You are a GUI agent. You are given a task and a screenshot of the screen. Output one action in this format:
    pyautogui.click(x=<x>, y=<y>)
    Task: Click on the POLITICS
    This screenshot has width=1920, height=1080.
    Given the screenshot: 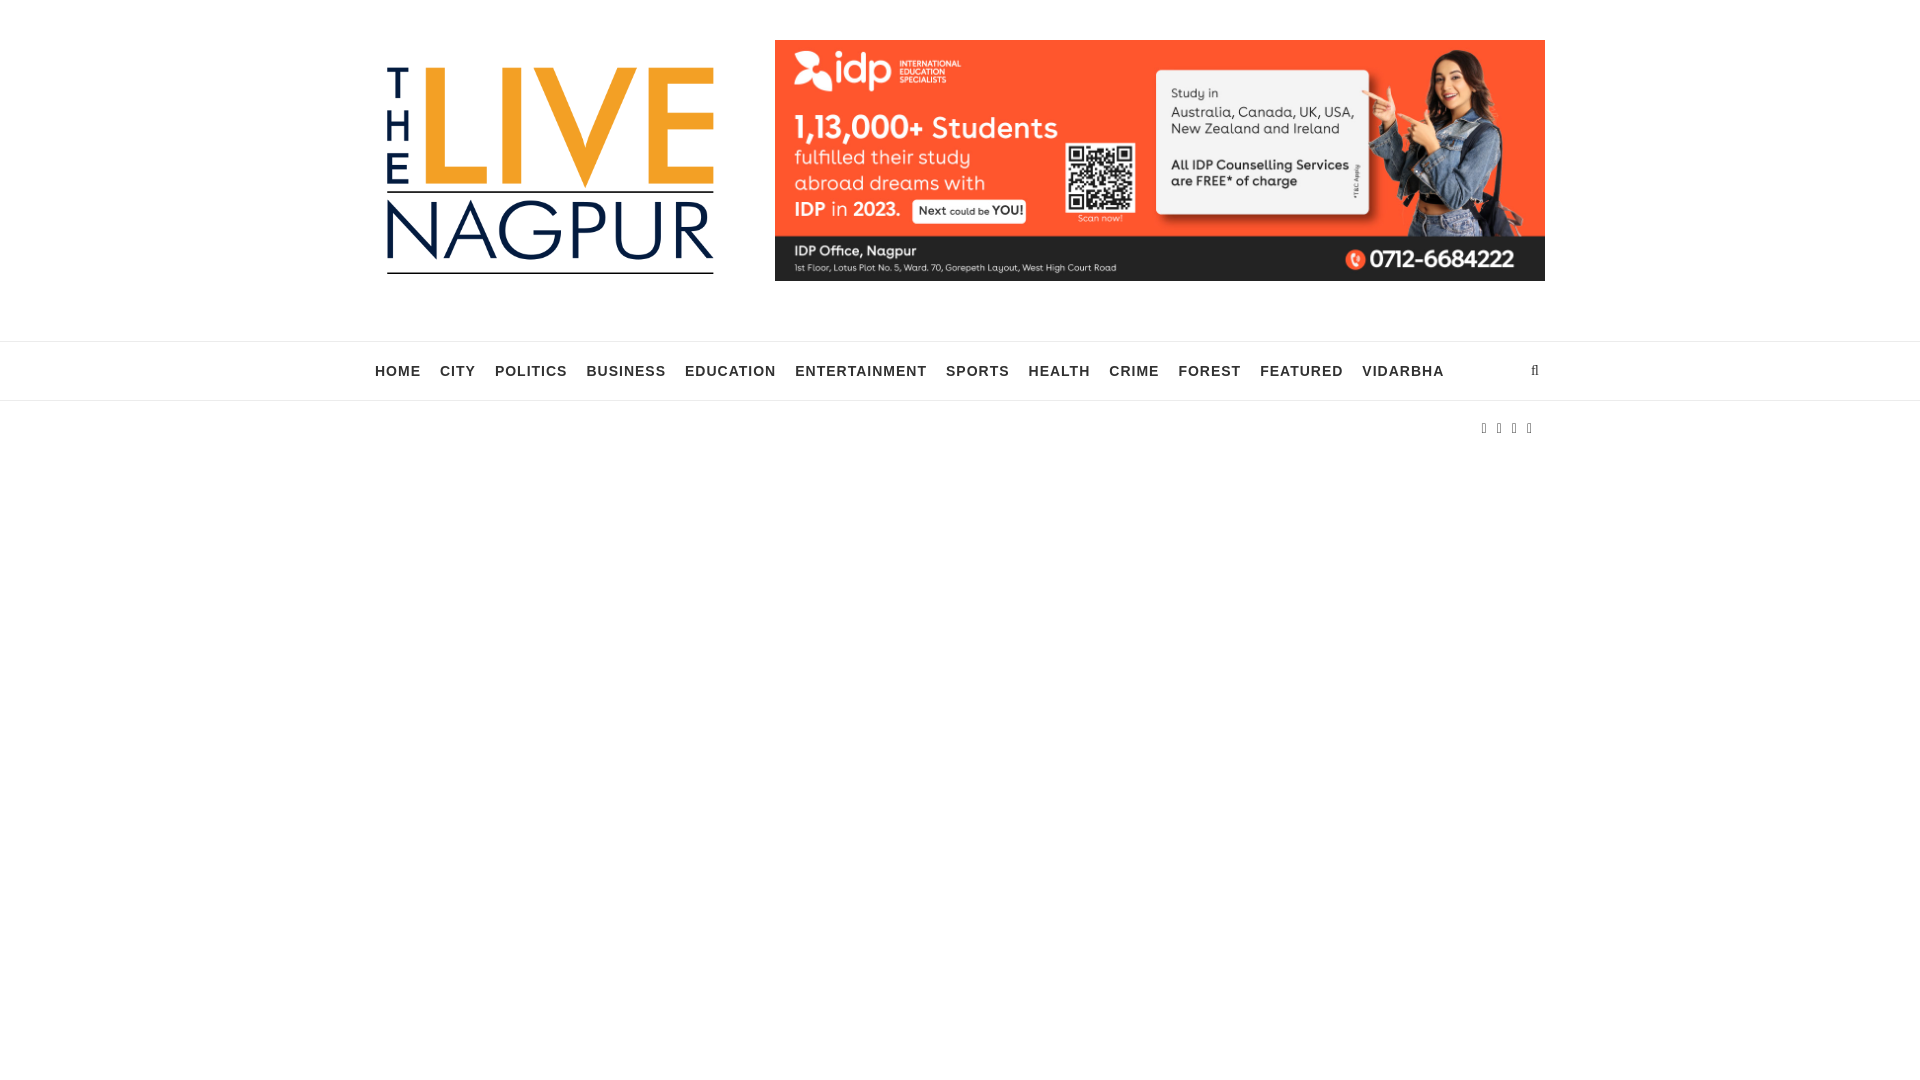 What is the action you would take?
    pyautogui.click(x=532, y=370)
    